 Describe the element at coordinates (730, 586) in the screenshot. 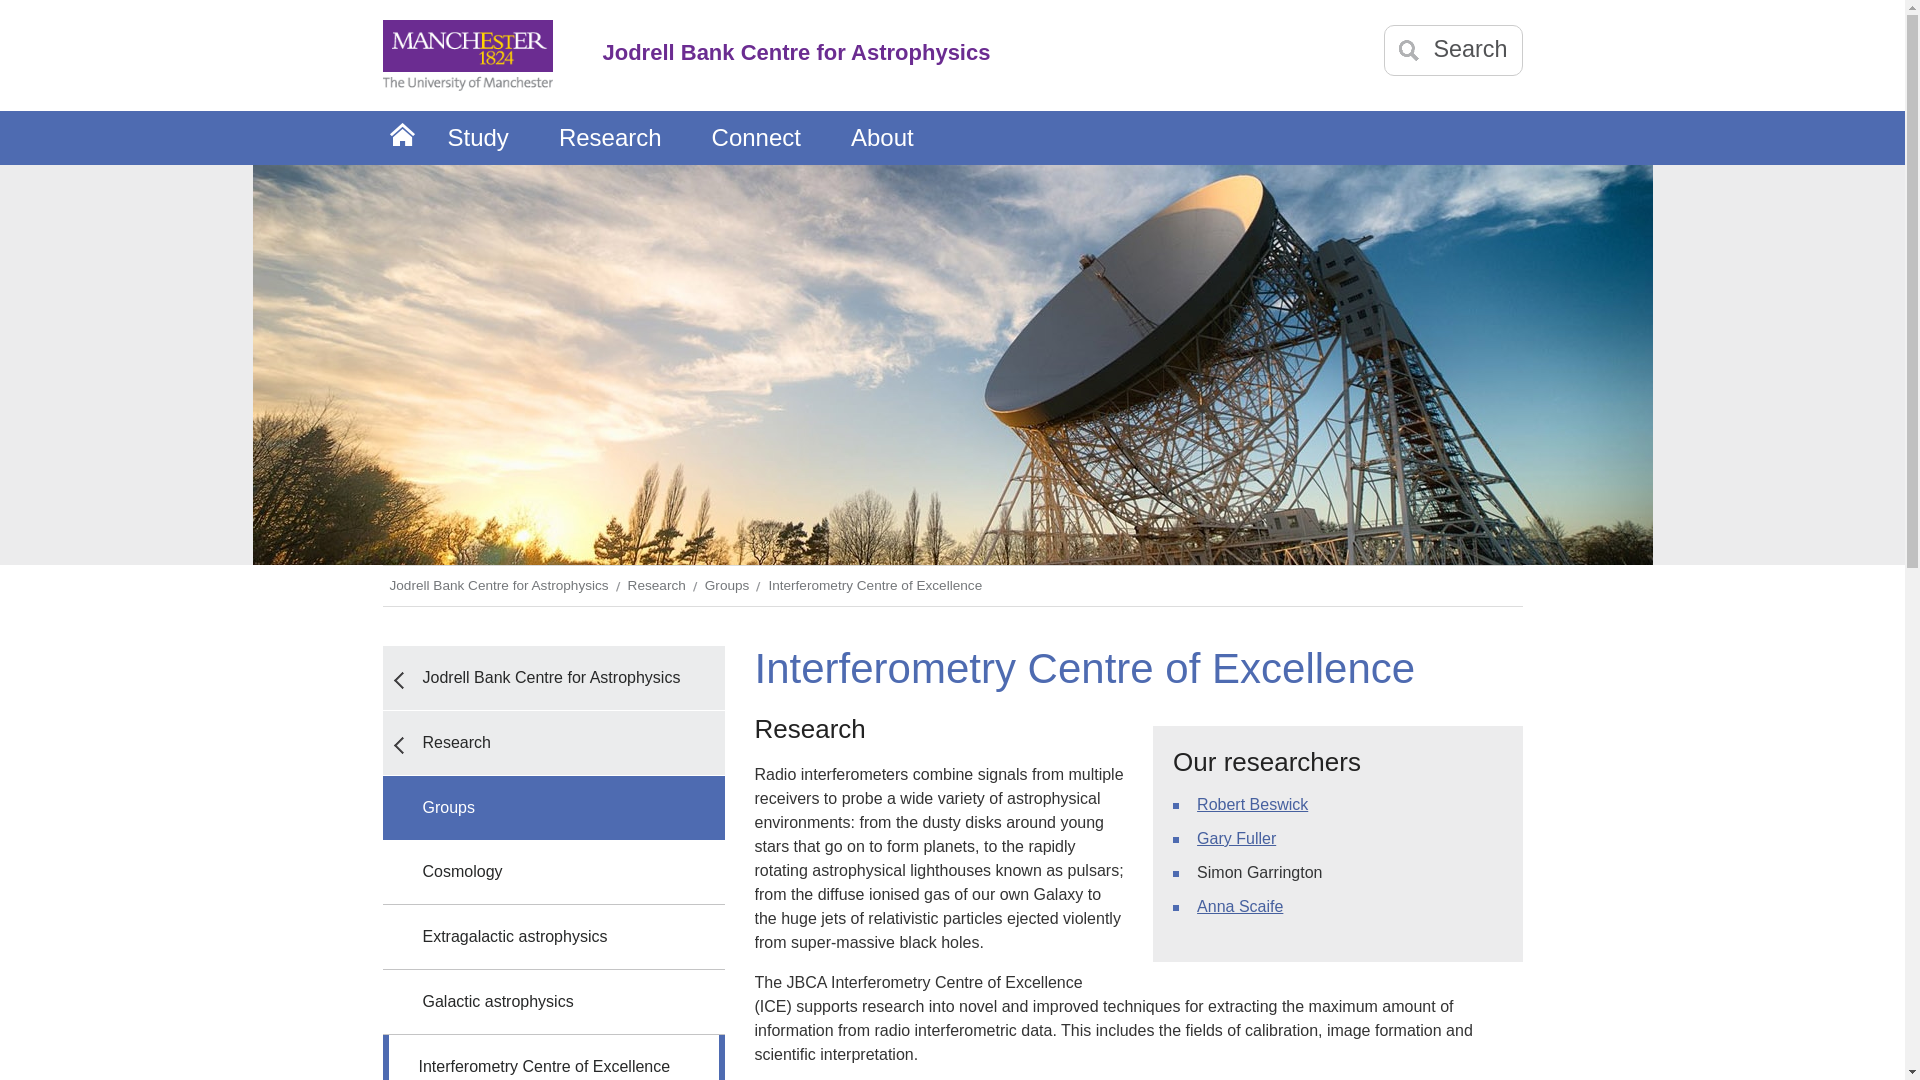

I see `Groups` at that location.